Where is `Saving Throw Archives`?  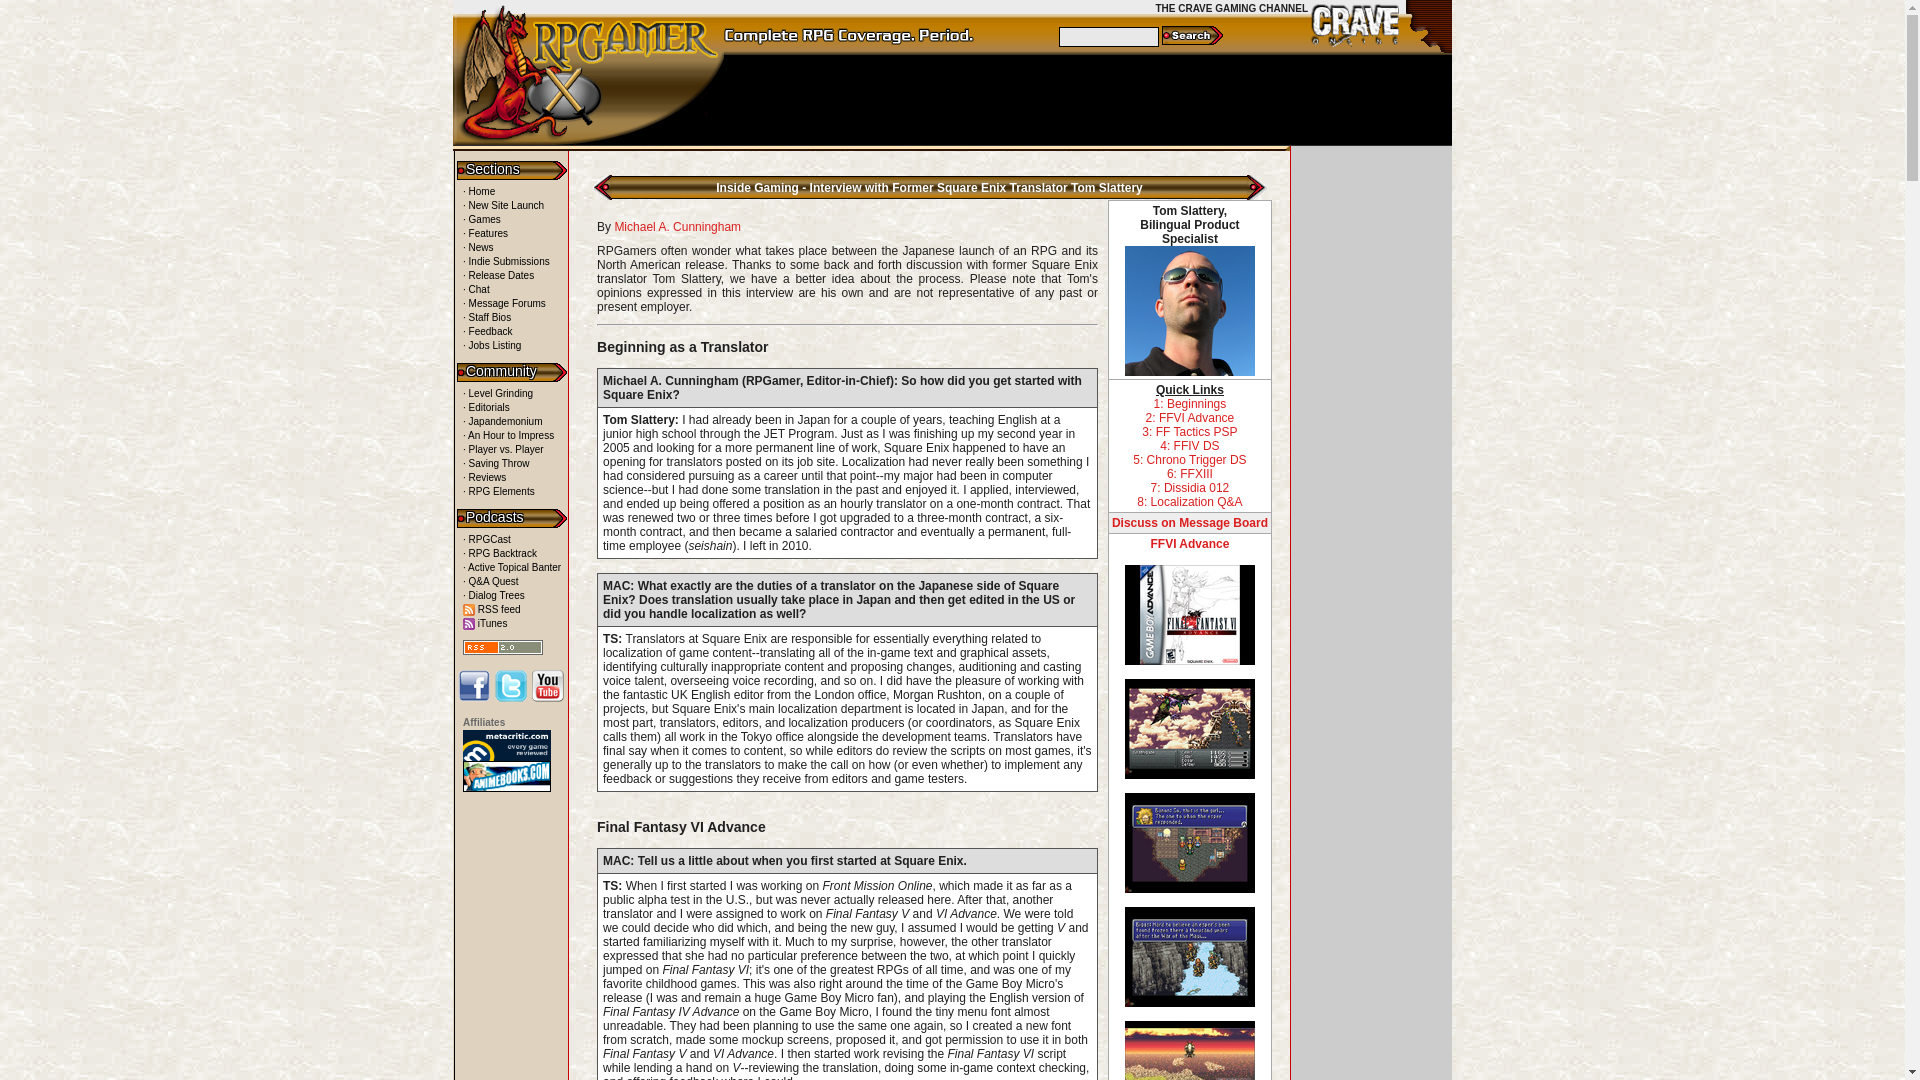 Saving Throw Archives is located at coordinates (496, 462).